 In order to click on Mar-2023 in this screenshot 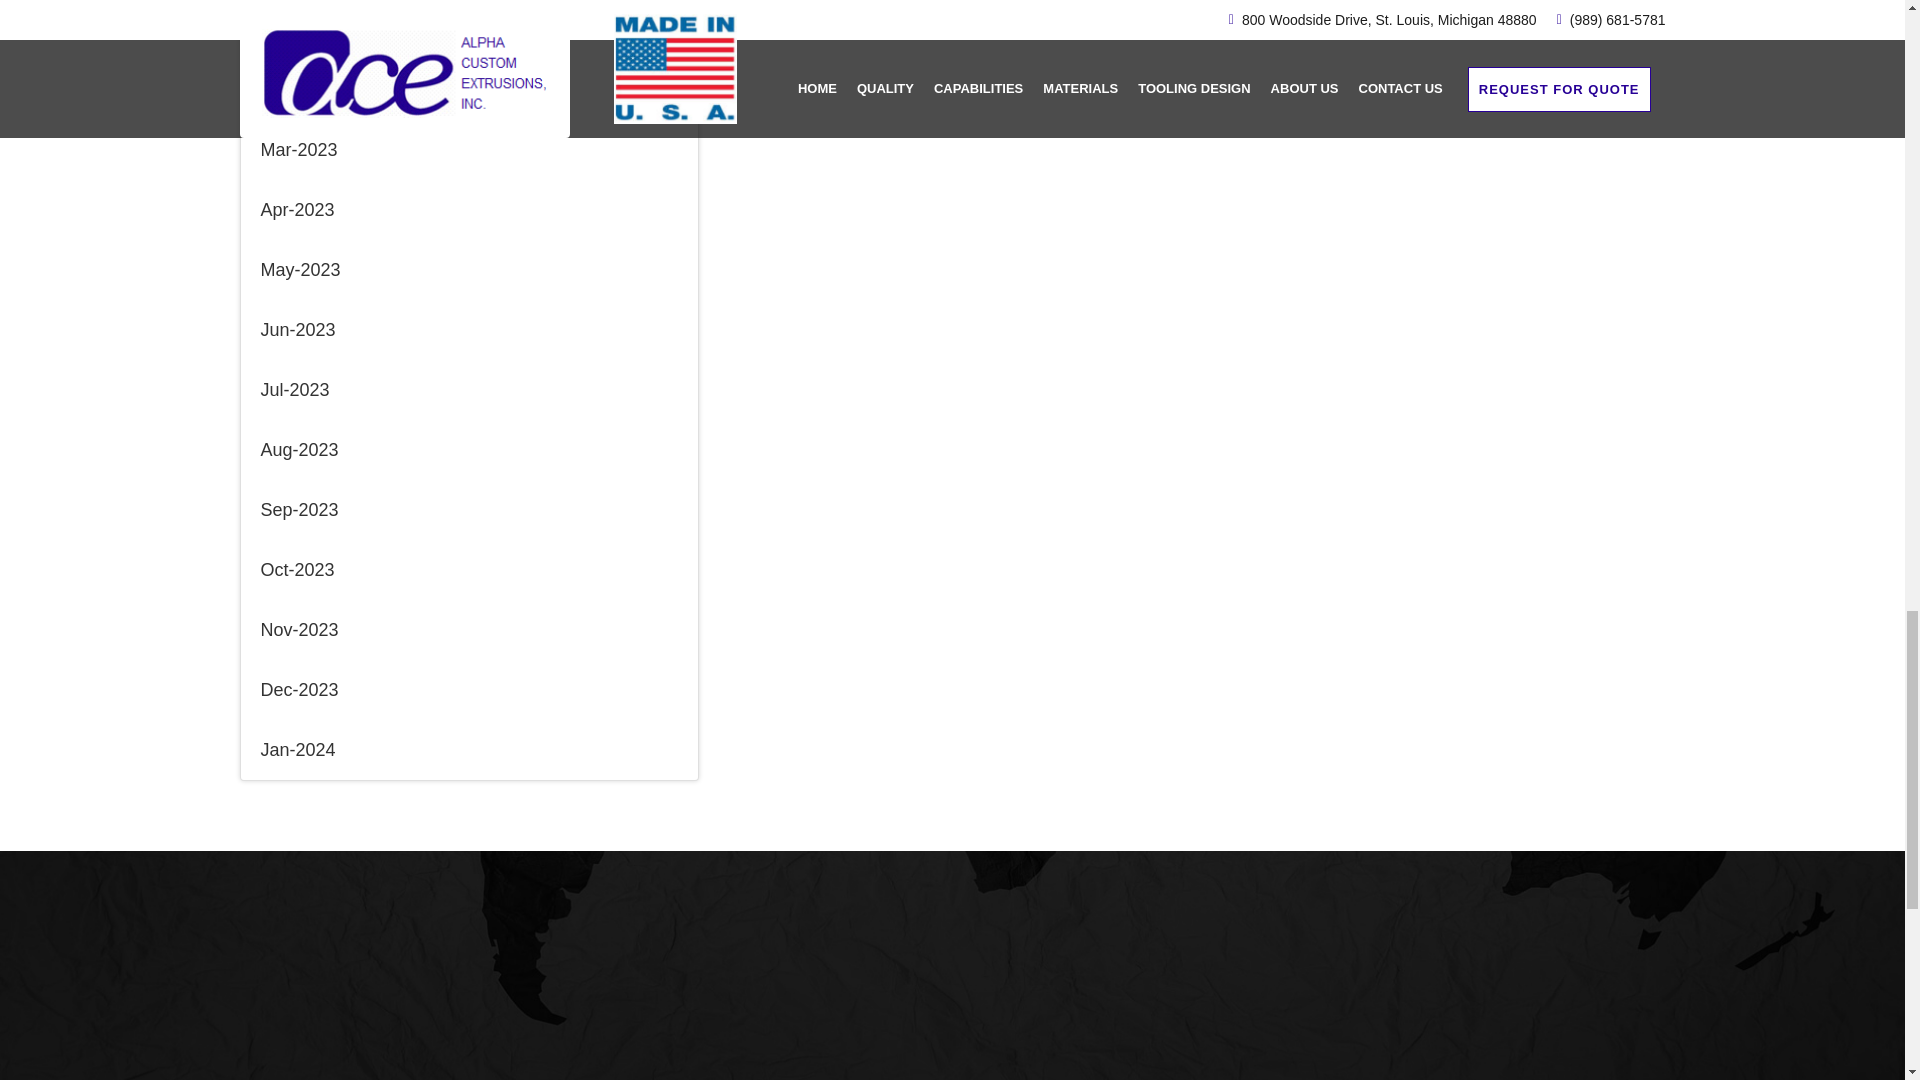, I will do `click(468, 150)`.